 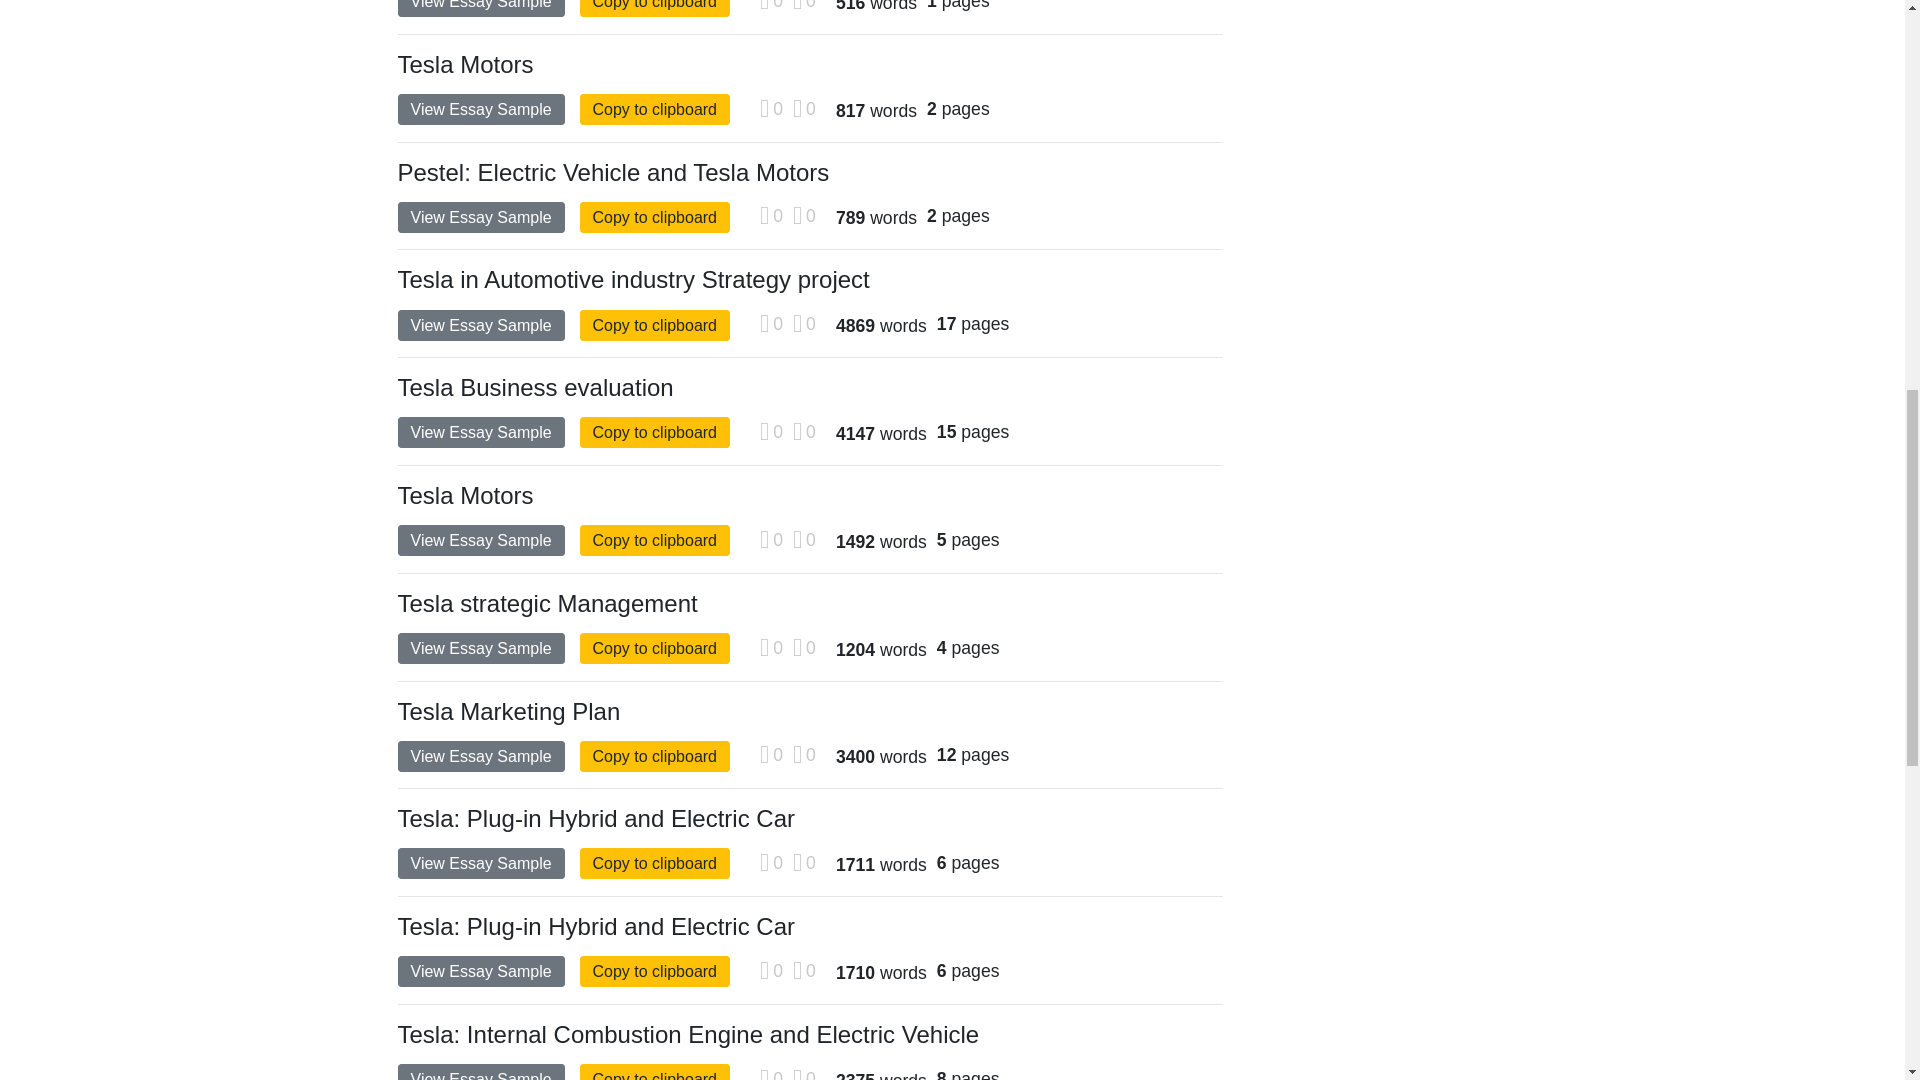 I want to click on Copy to clipboard, so click(x=655, y=756).